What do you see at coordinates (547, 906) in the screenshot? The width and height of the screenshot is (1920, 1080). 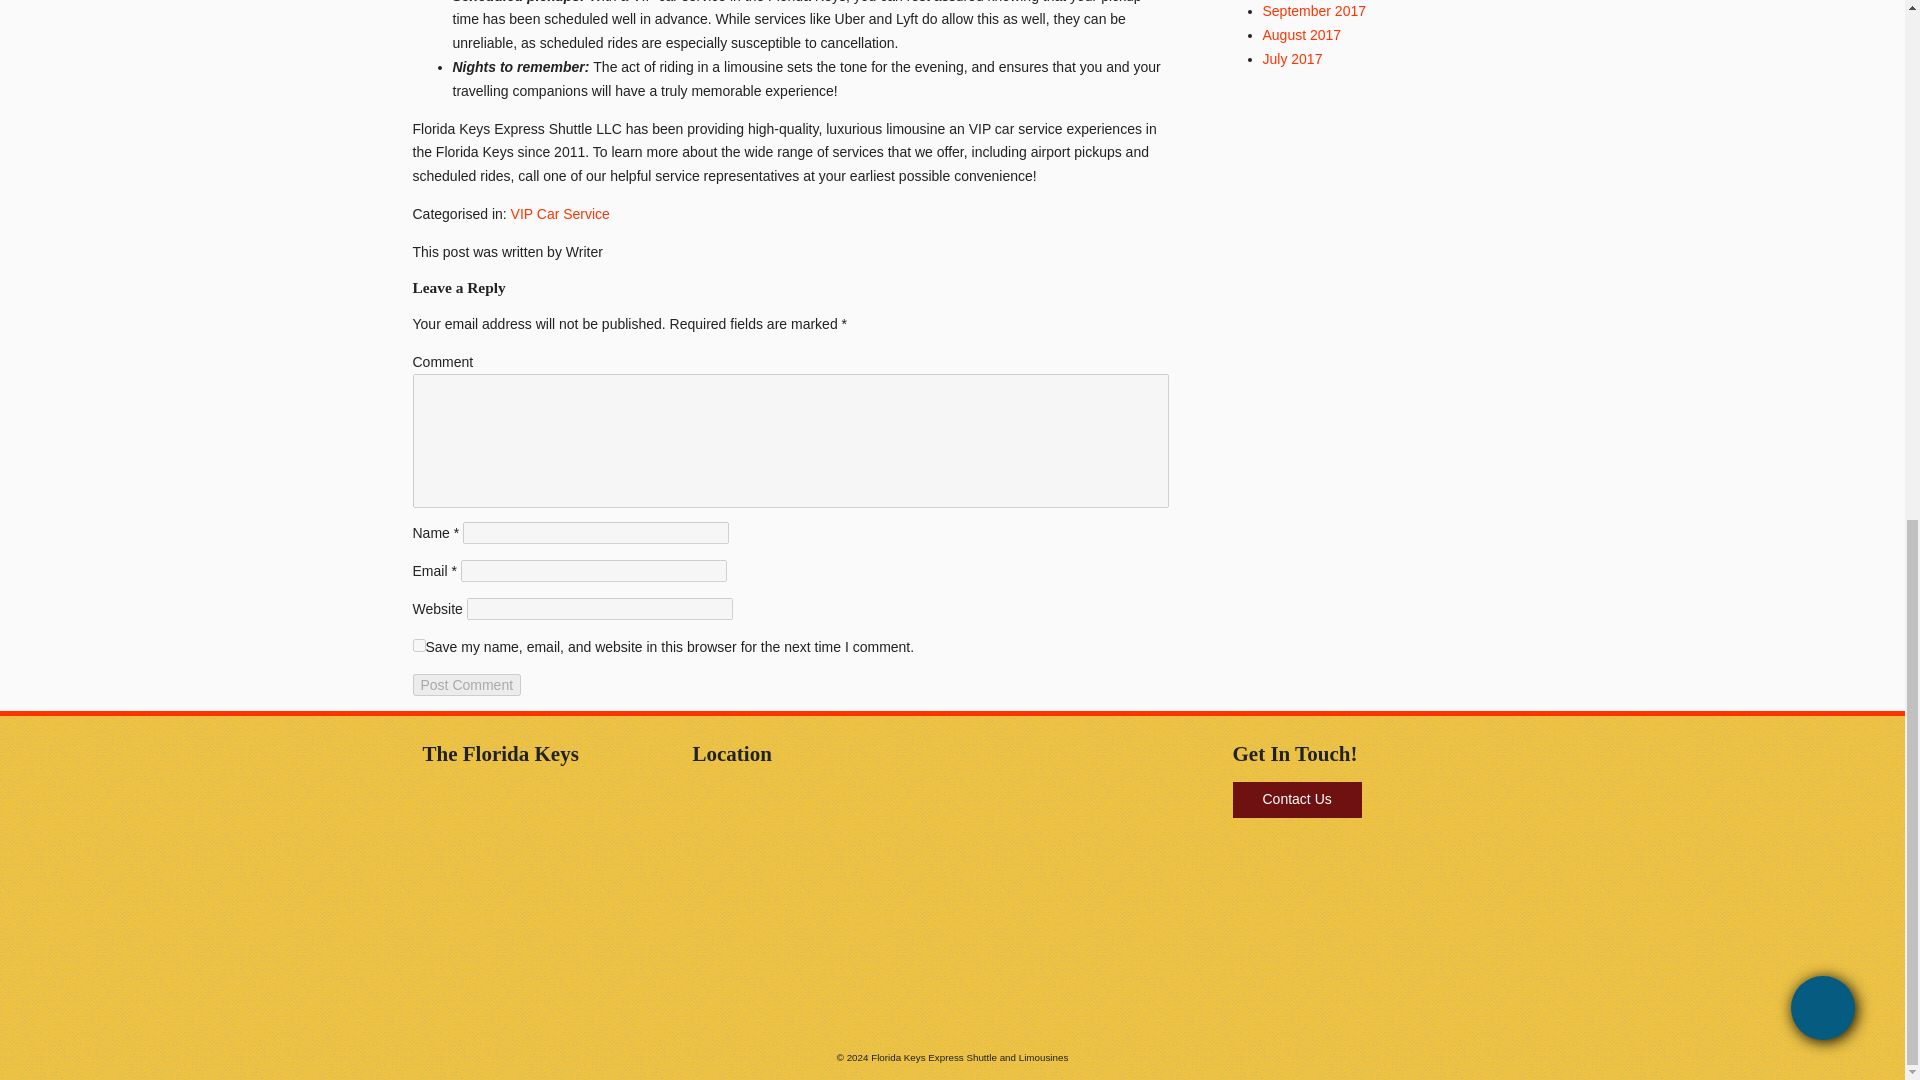 I see `Click to open a larger map` at bounding box center [547, 906].